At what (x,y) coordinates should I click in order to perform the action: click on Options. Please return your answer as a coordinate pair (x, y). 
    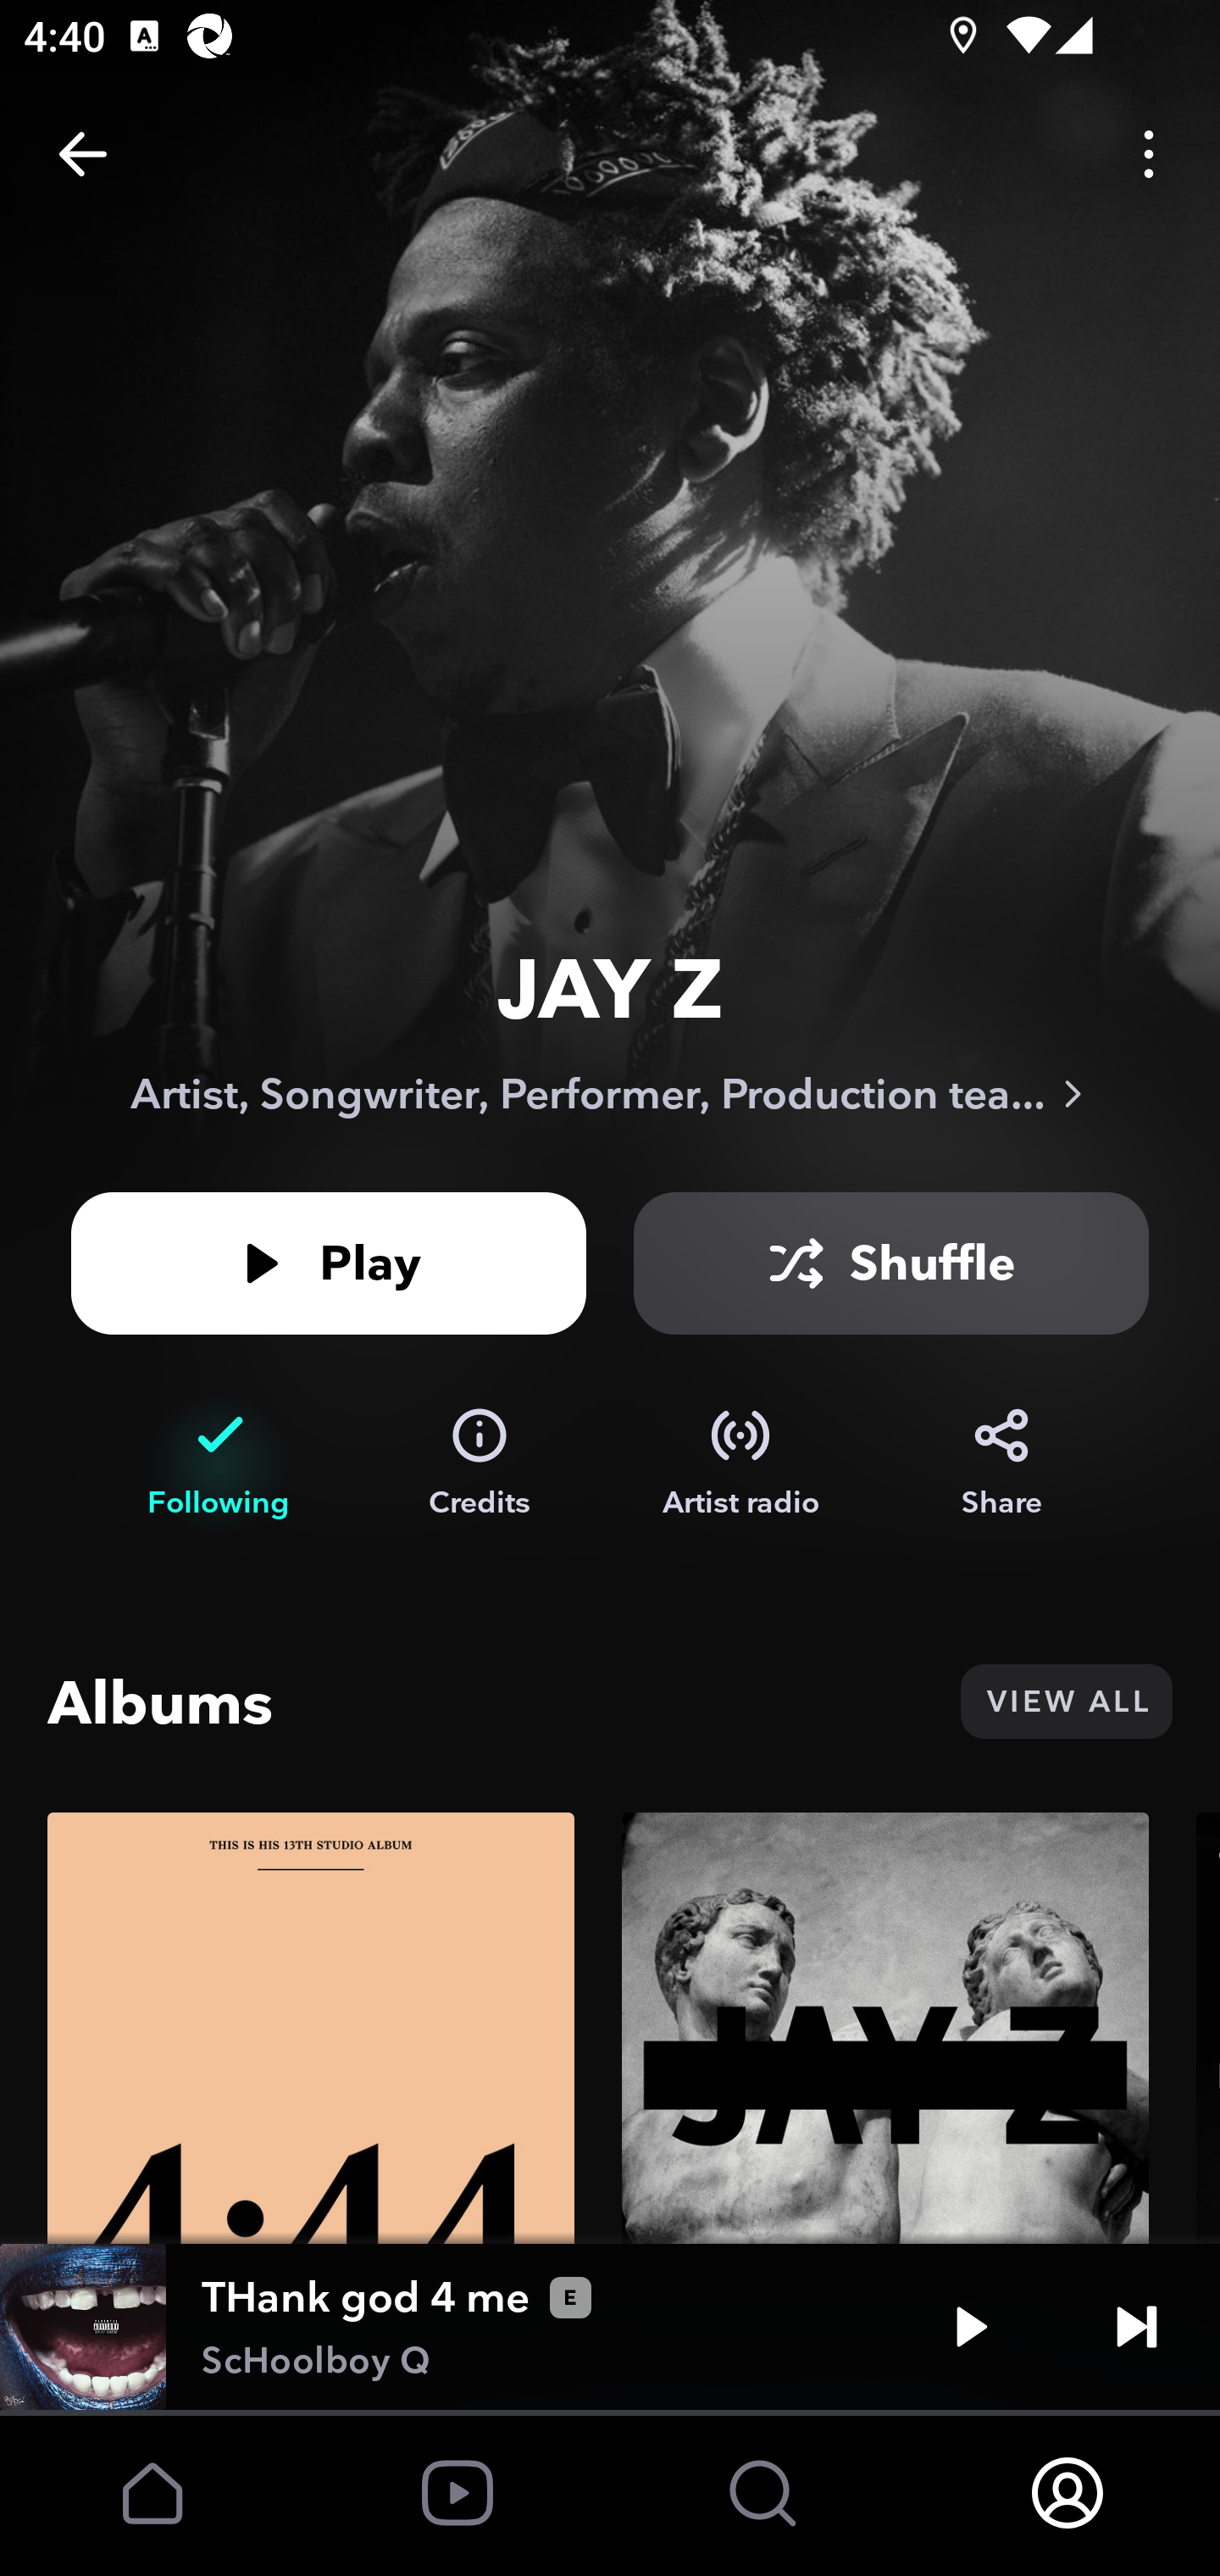
    Looking at the image, I should click on (1149, 154).